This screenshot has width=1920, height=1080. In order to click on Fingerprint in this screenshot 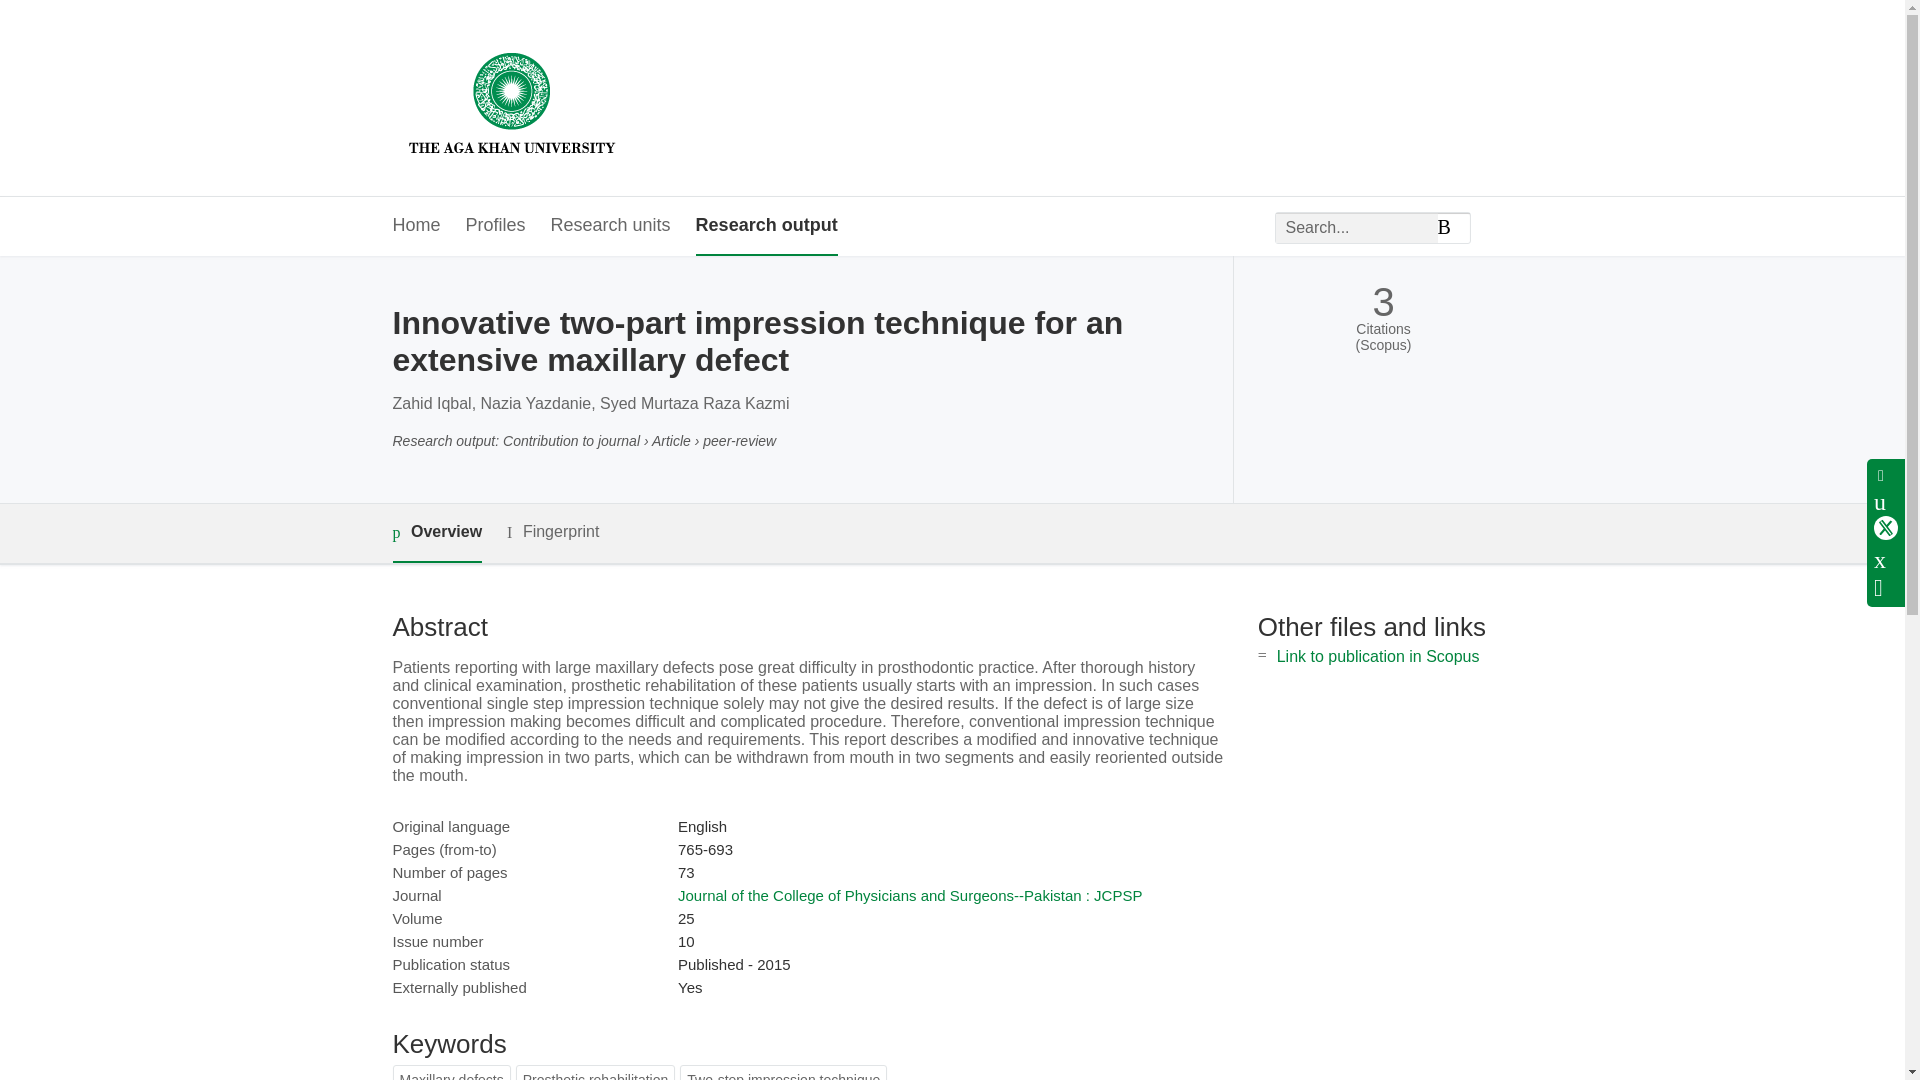, I will do `click(552, 532)`.